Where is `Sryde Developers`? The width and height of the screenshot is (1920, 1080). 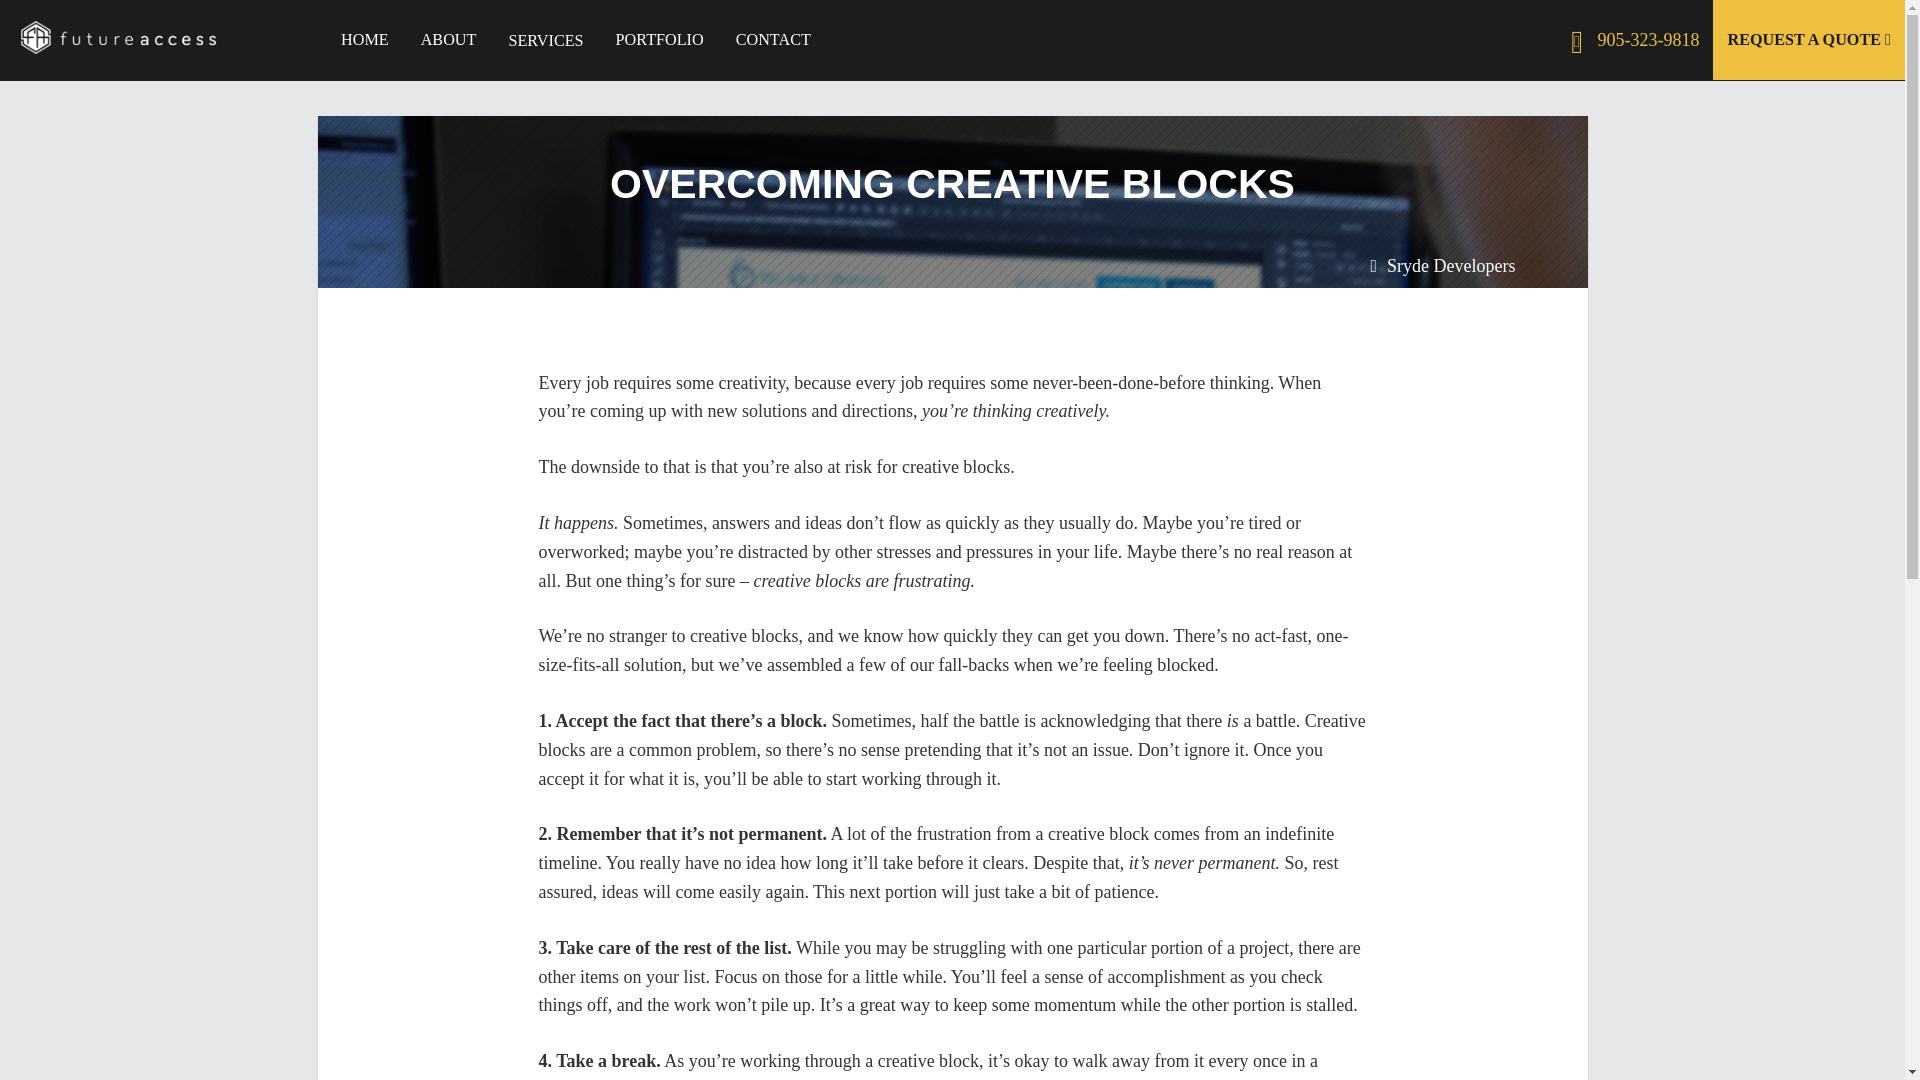
Sryde Developers is located at coordinates (1450, 266).